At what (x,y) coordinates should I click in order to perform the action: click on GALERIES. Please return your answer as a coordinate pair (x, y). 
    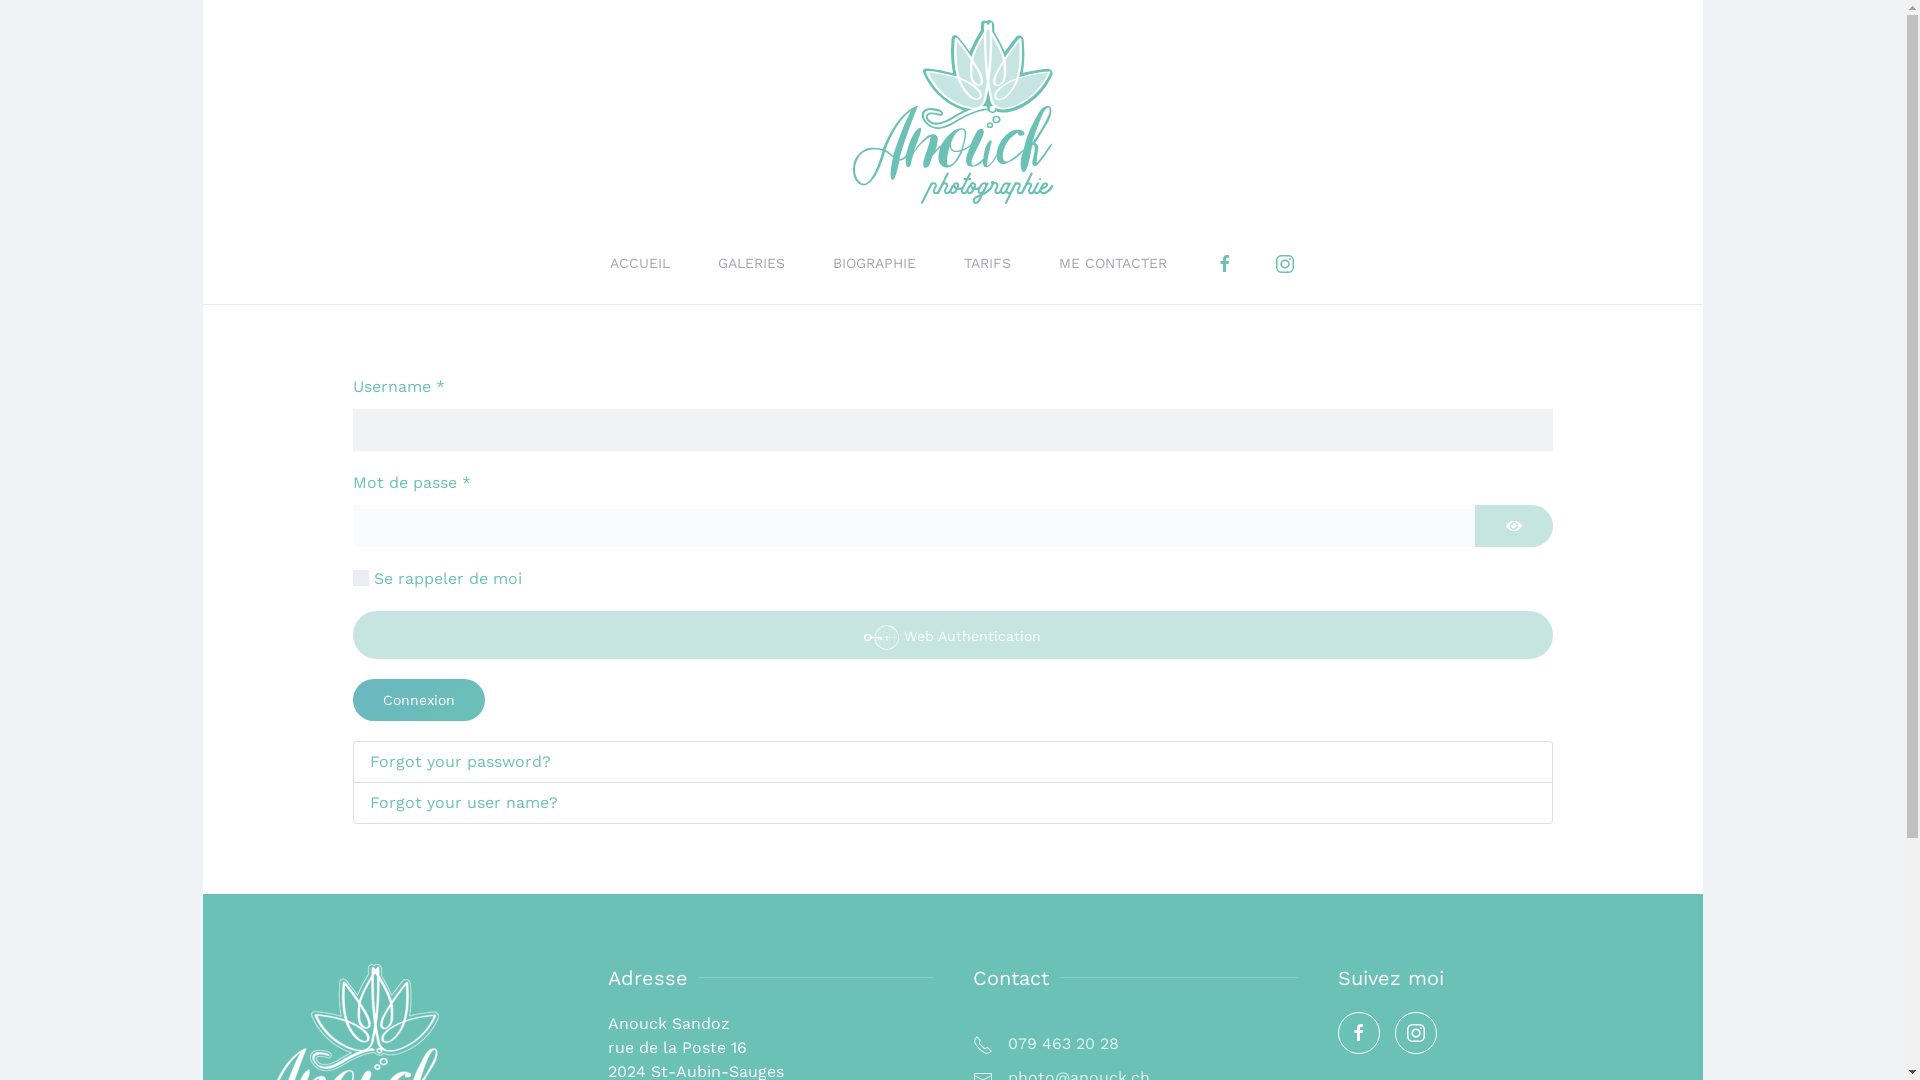
    Looking at the image, I should click on (752, 264).